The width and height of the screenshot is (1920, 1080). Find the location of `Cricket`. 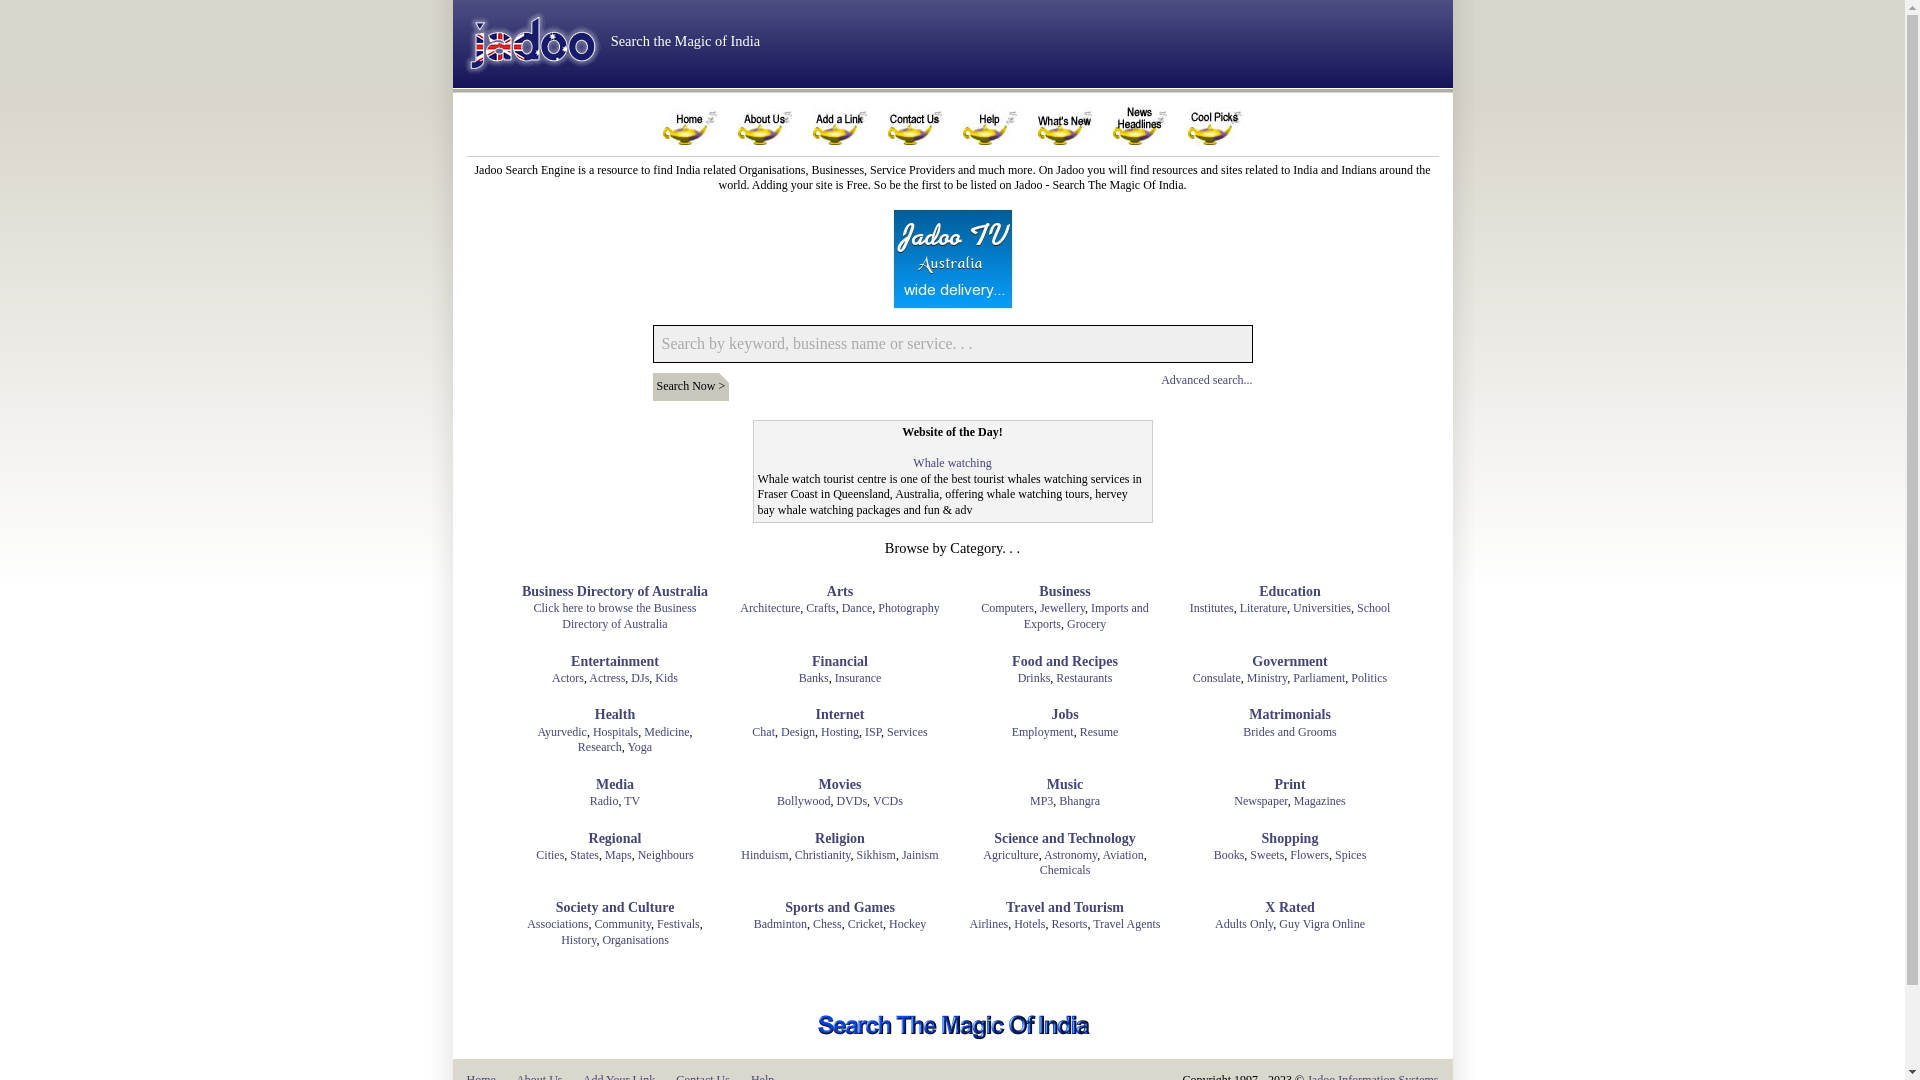

Cricket is located at coordinates (866, 924).